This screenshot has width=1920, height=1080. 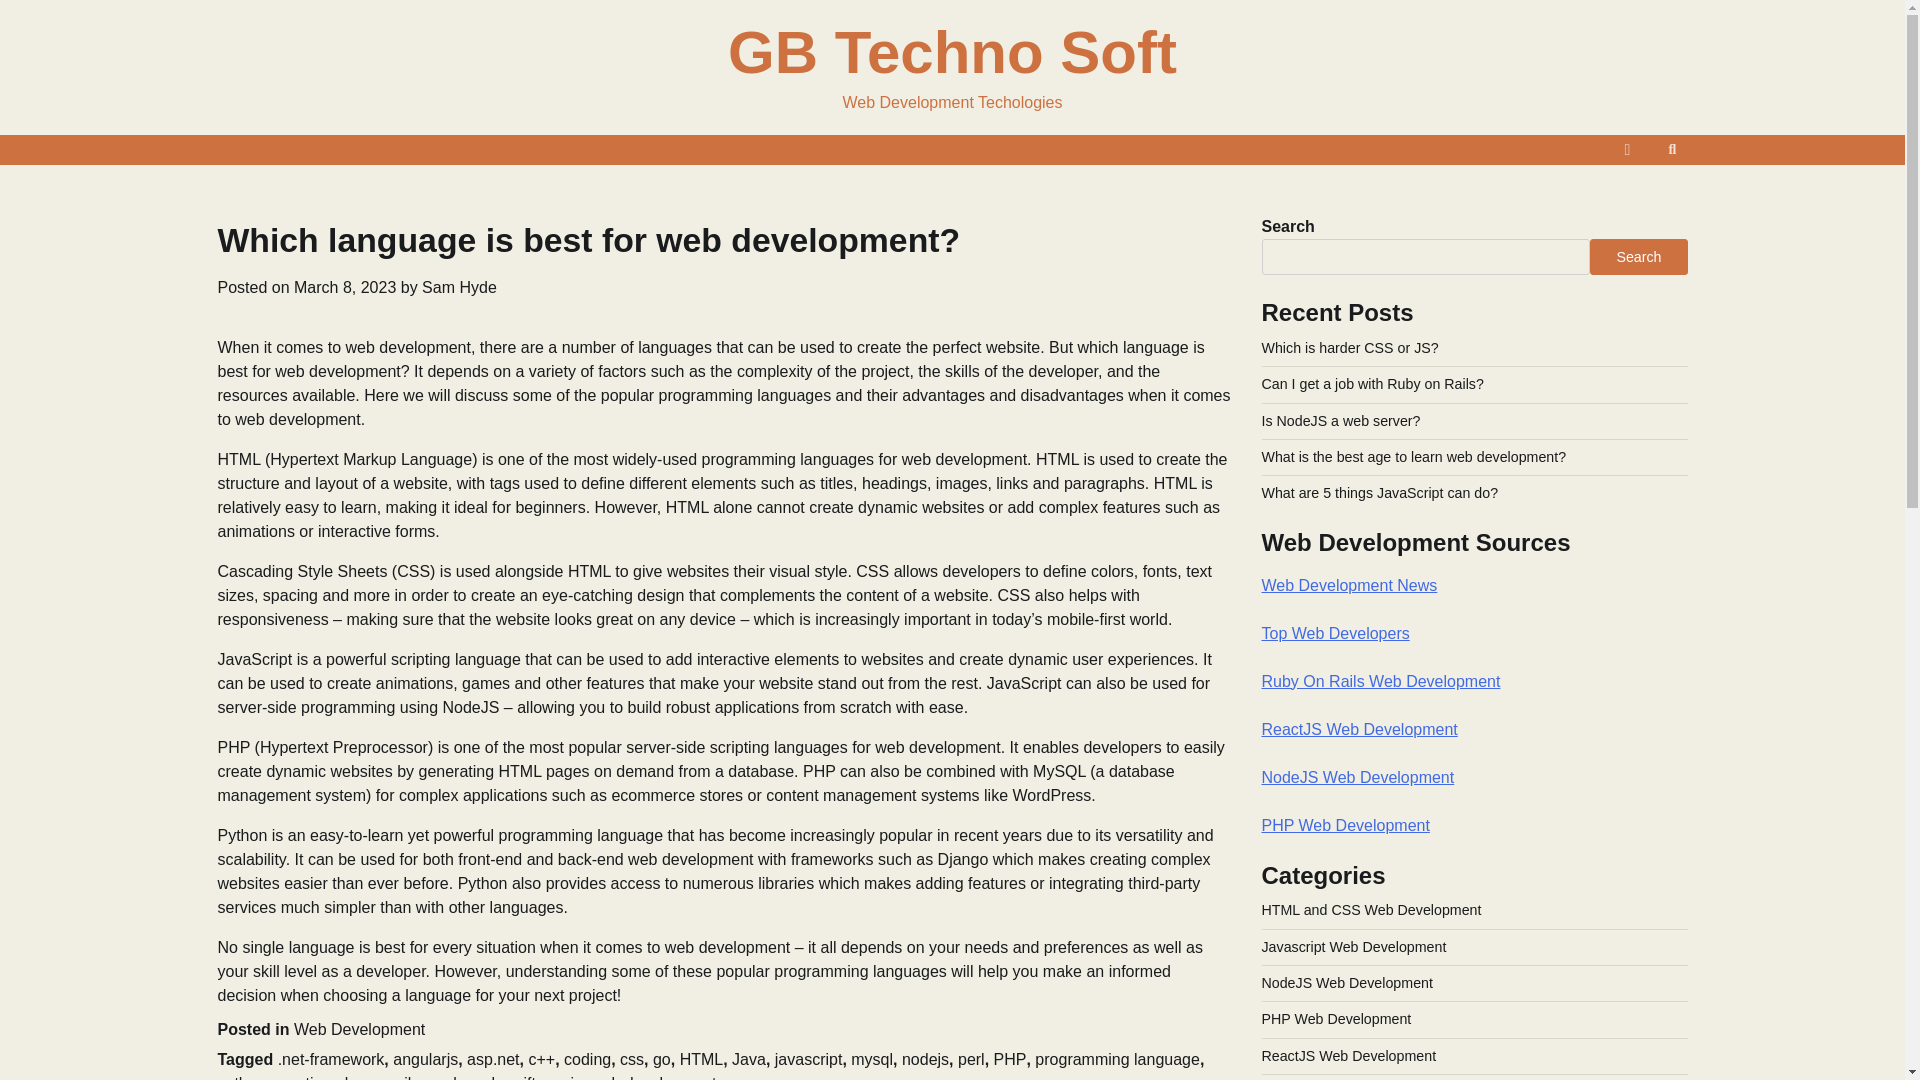 What do you see at coordinates (632, 1059) in the screenshot?
I see `css` at bounding box center [632, 1059].